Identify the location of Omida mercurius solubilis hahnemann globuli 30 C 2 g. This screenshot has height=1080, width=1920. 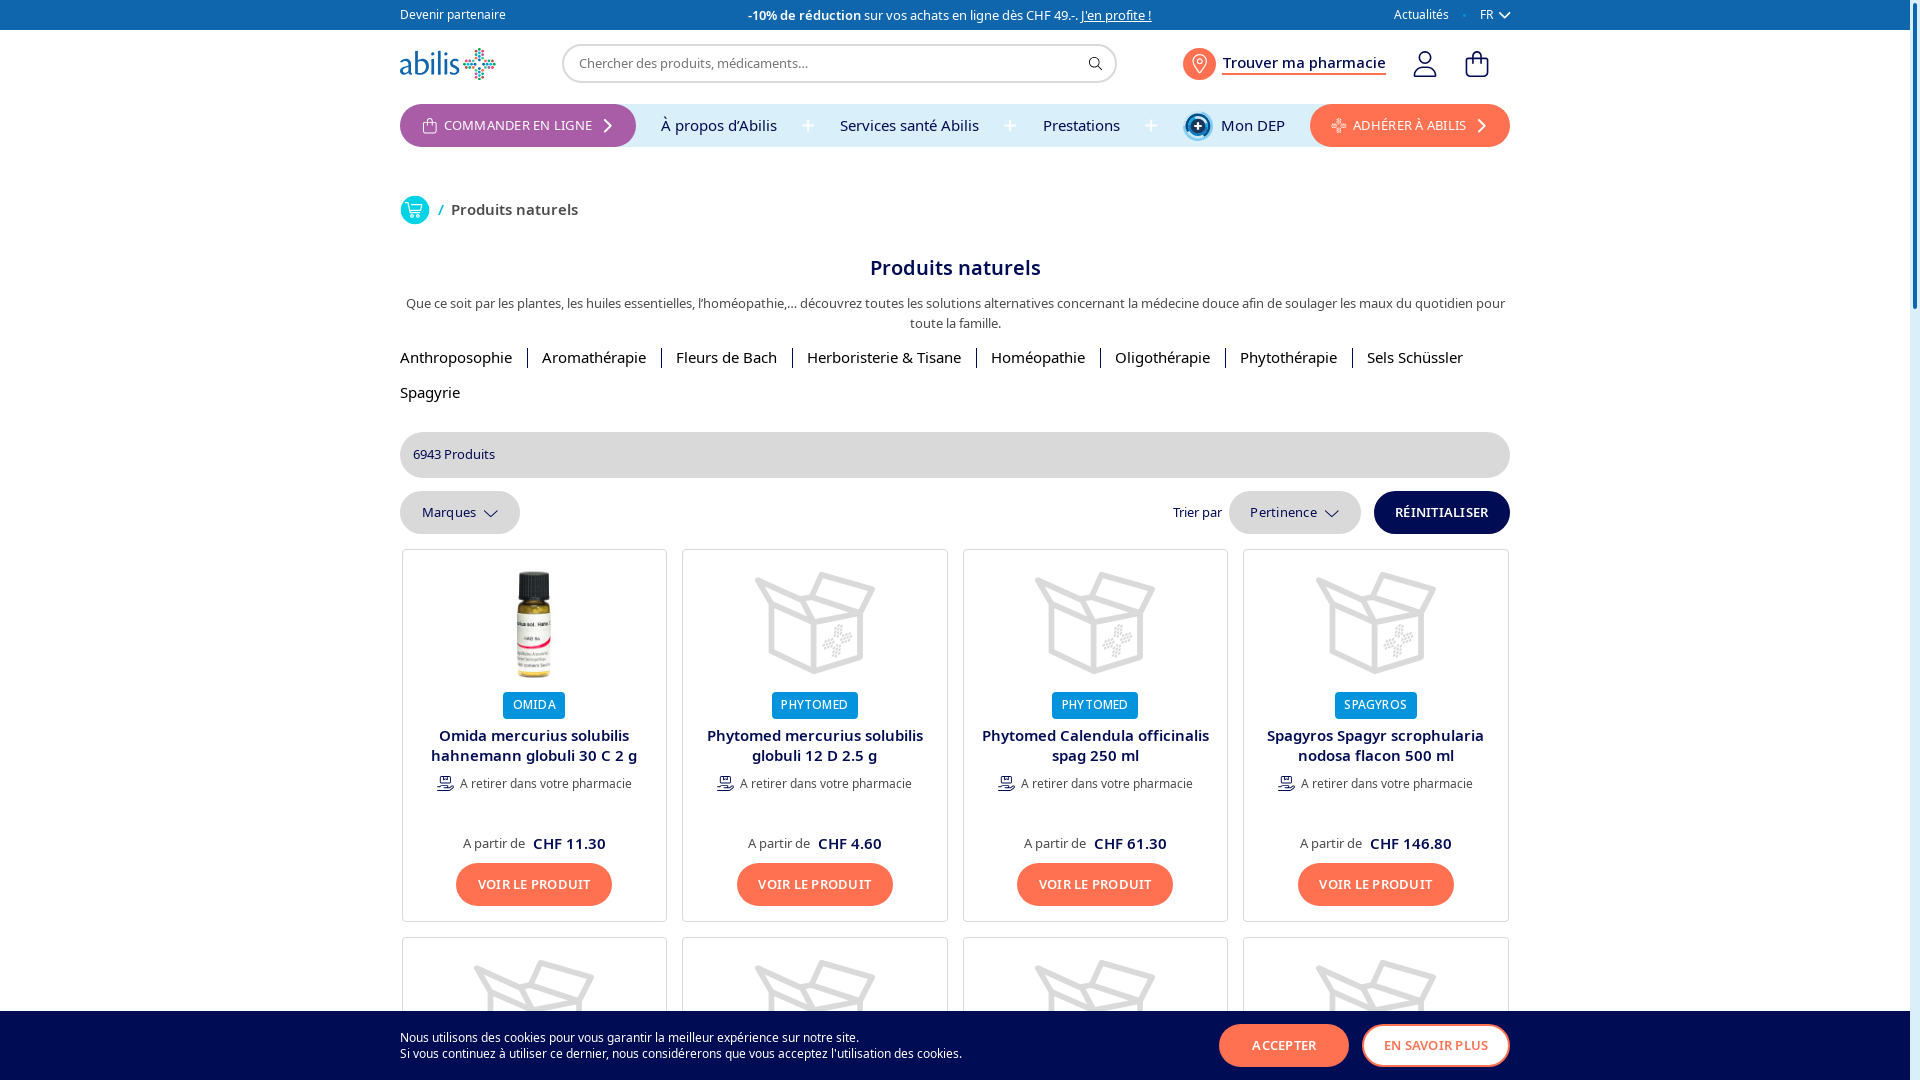
(534, 745).